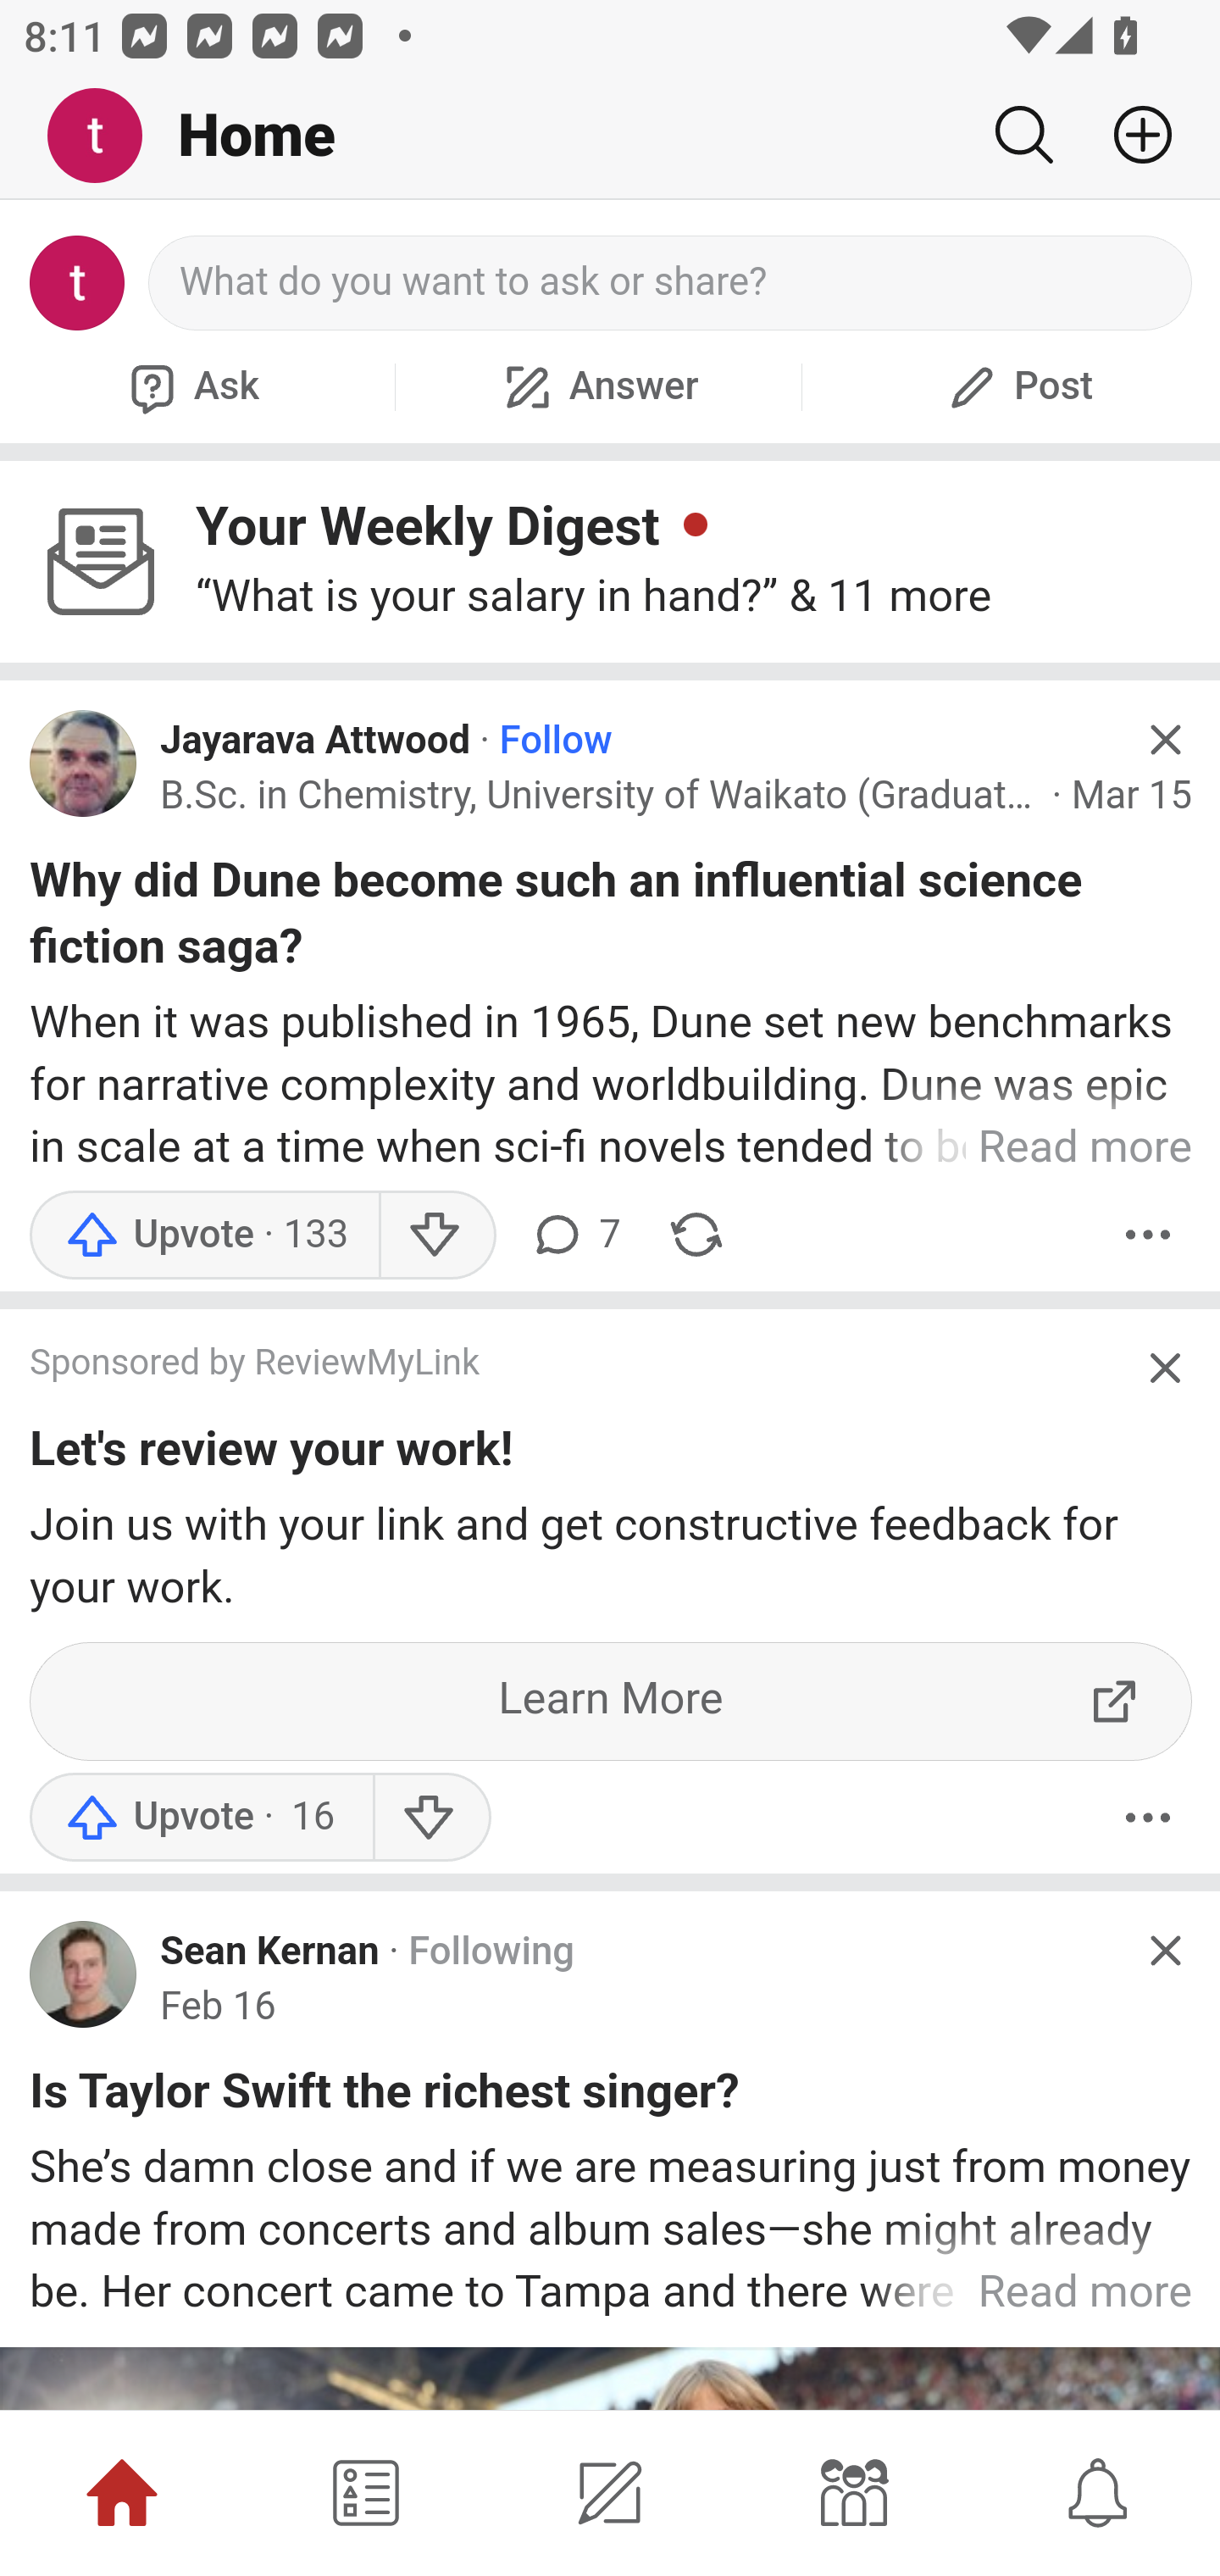 This screenshot has width=1220, height=2576. I want to click on Add, so click(1130, 135).